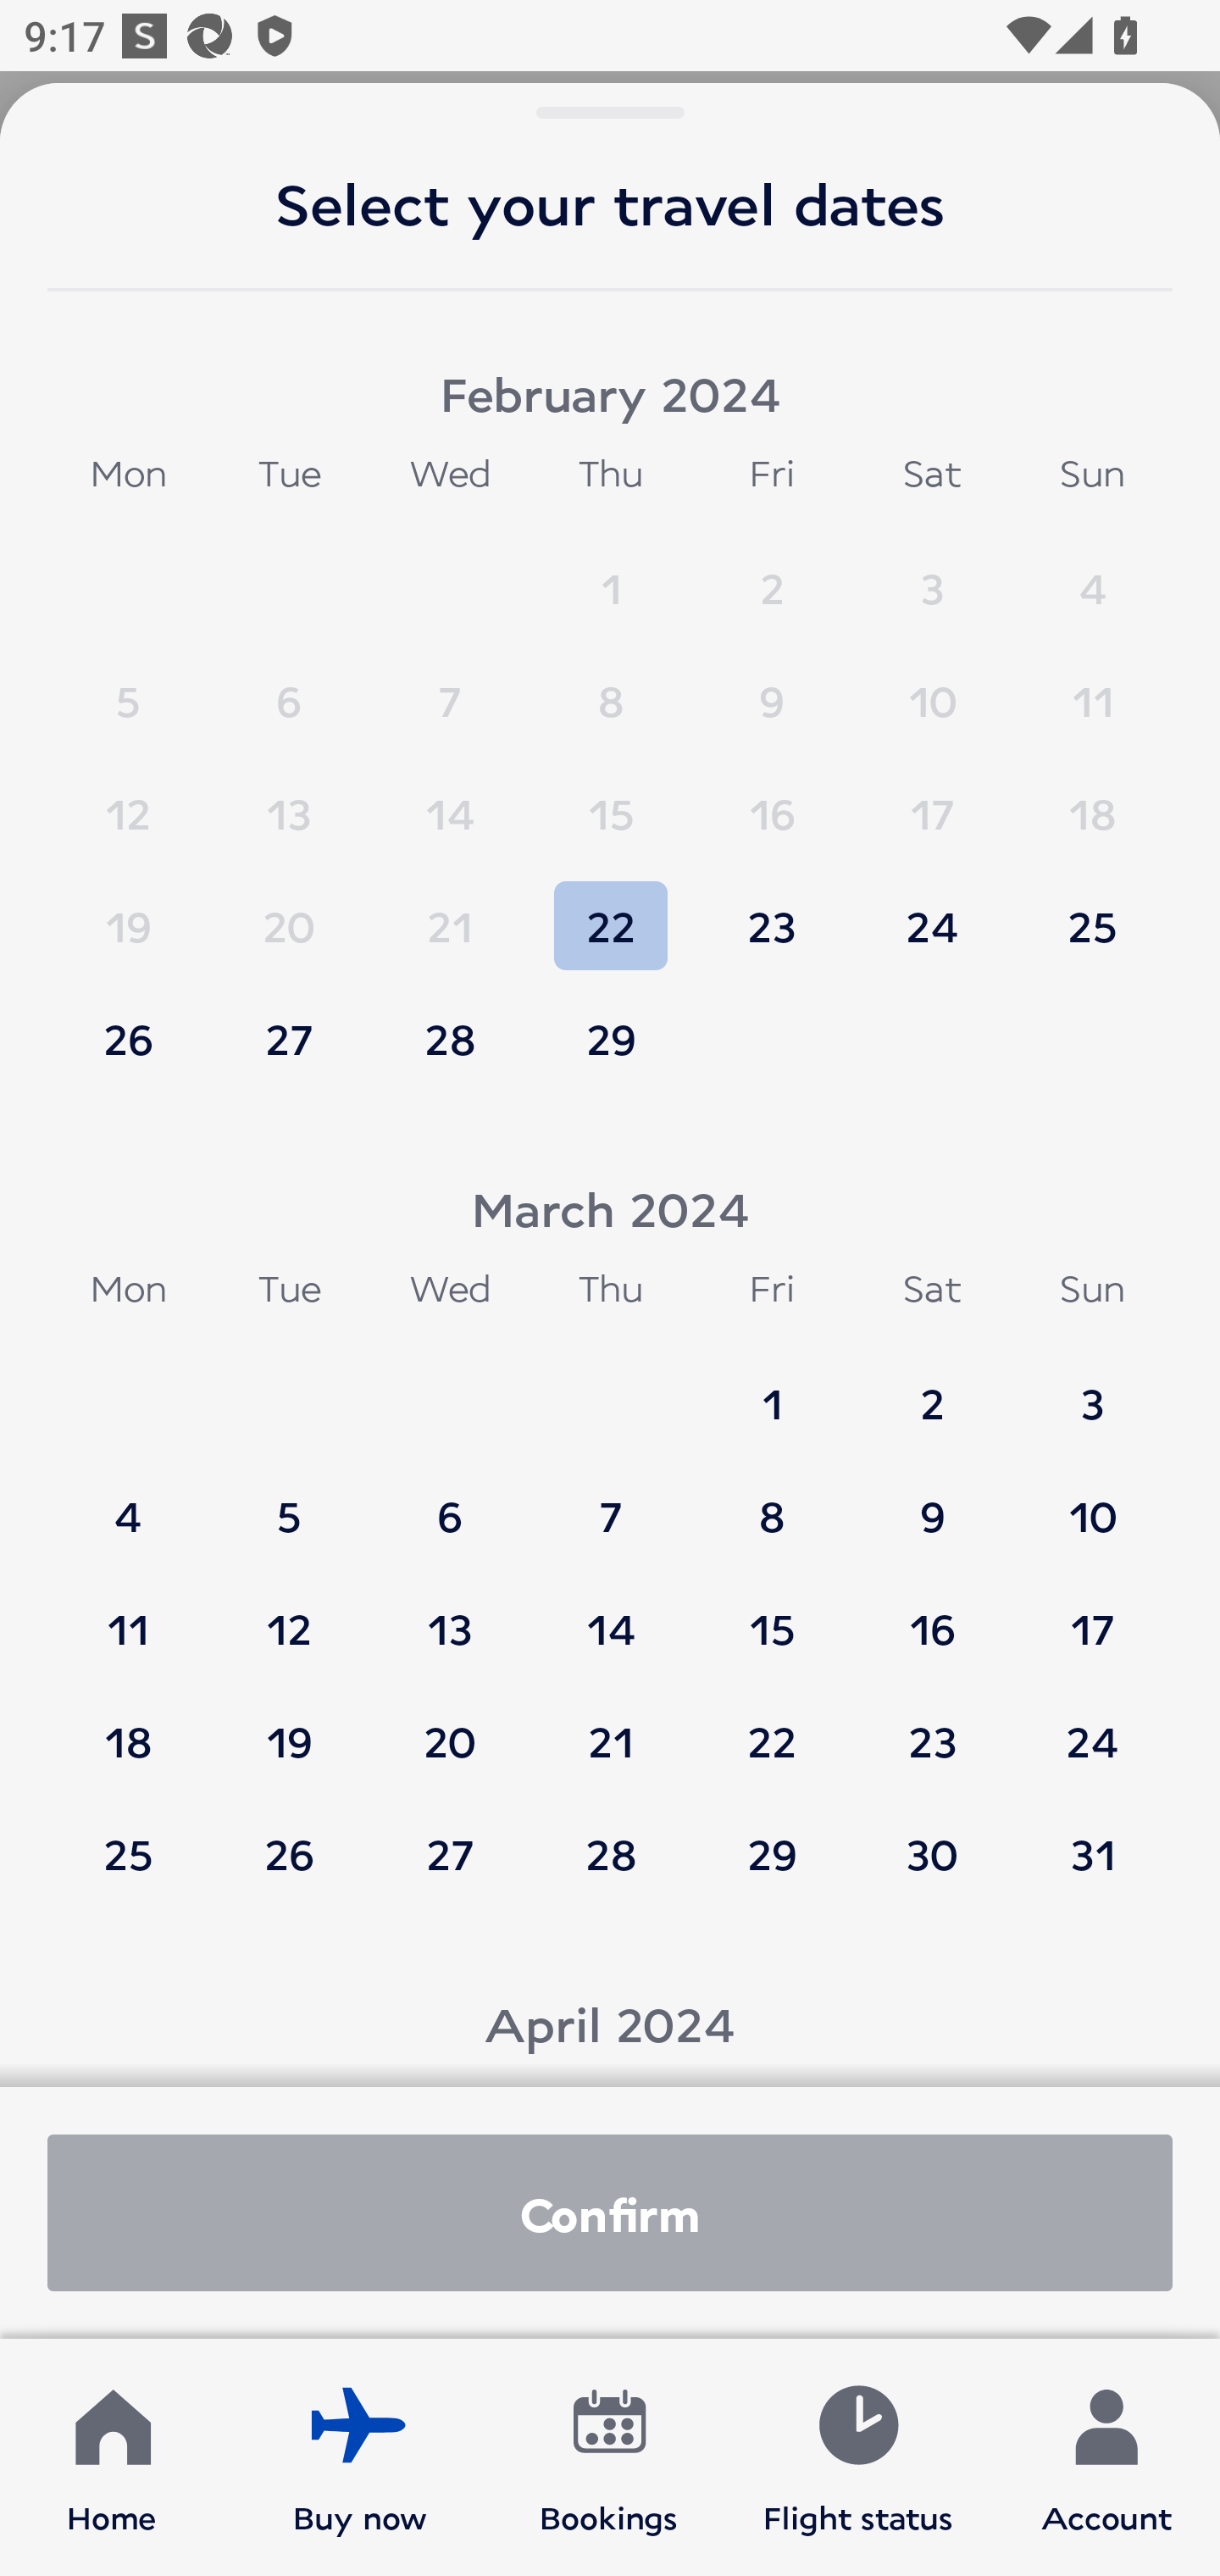 This screenshot has width=1220, height=2576. I want to click on Account, so click(1106, 2457).